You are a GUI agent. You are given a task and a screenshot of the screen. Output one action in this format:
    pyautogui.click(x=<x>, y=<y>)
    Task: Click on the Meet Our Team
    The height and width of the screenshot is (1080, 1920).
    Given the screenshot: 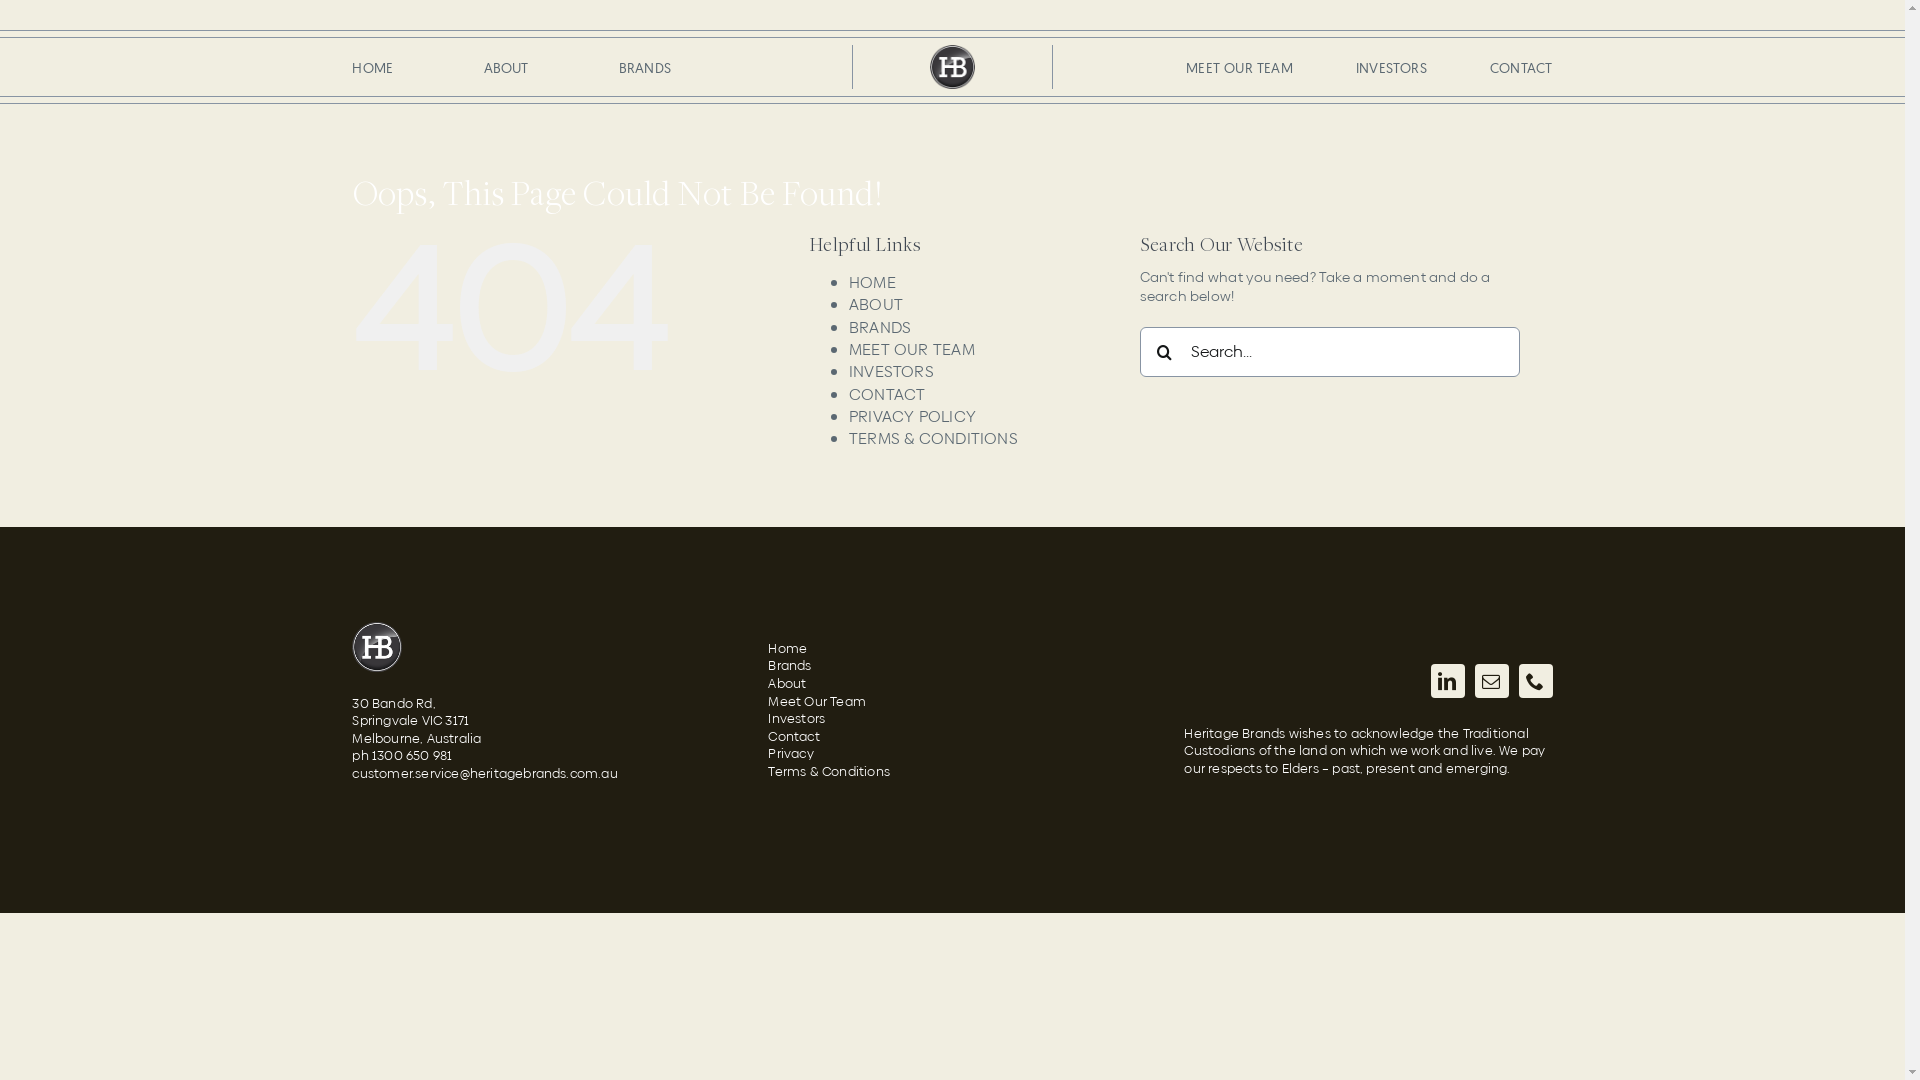 What is the action you would take?
    pyautogui.click(x=952, y=702)
    